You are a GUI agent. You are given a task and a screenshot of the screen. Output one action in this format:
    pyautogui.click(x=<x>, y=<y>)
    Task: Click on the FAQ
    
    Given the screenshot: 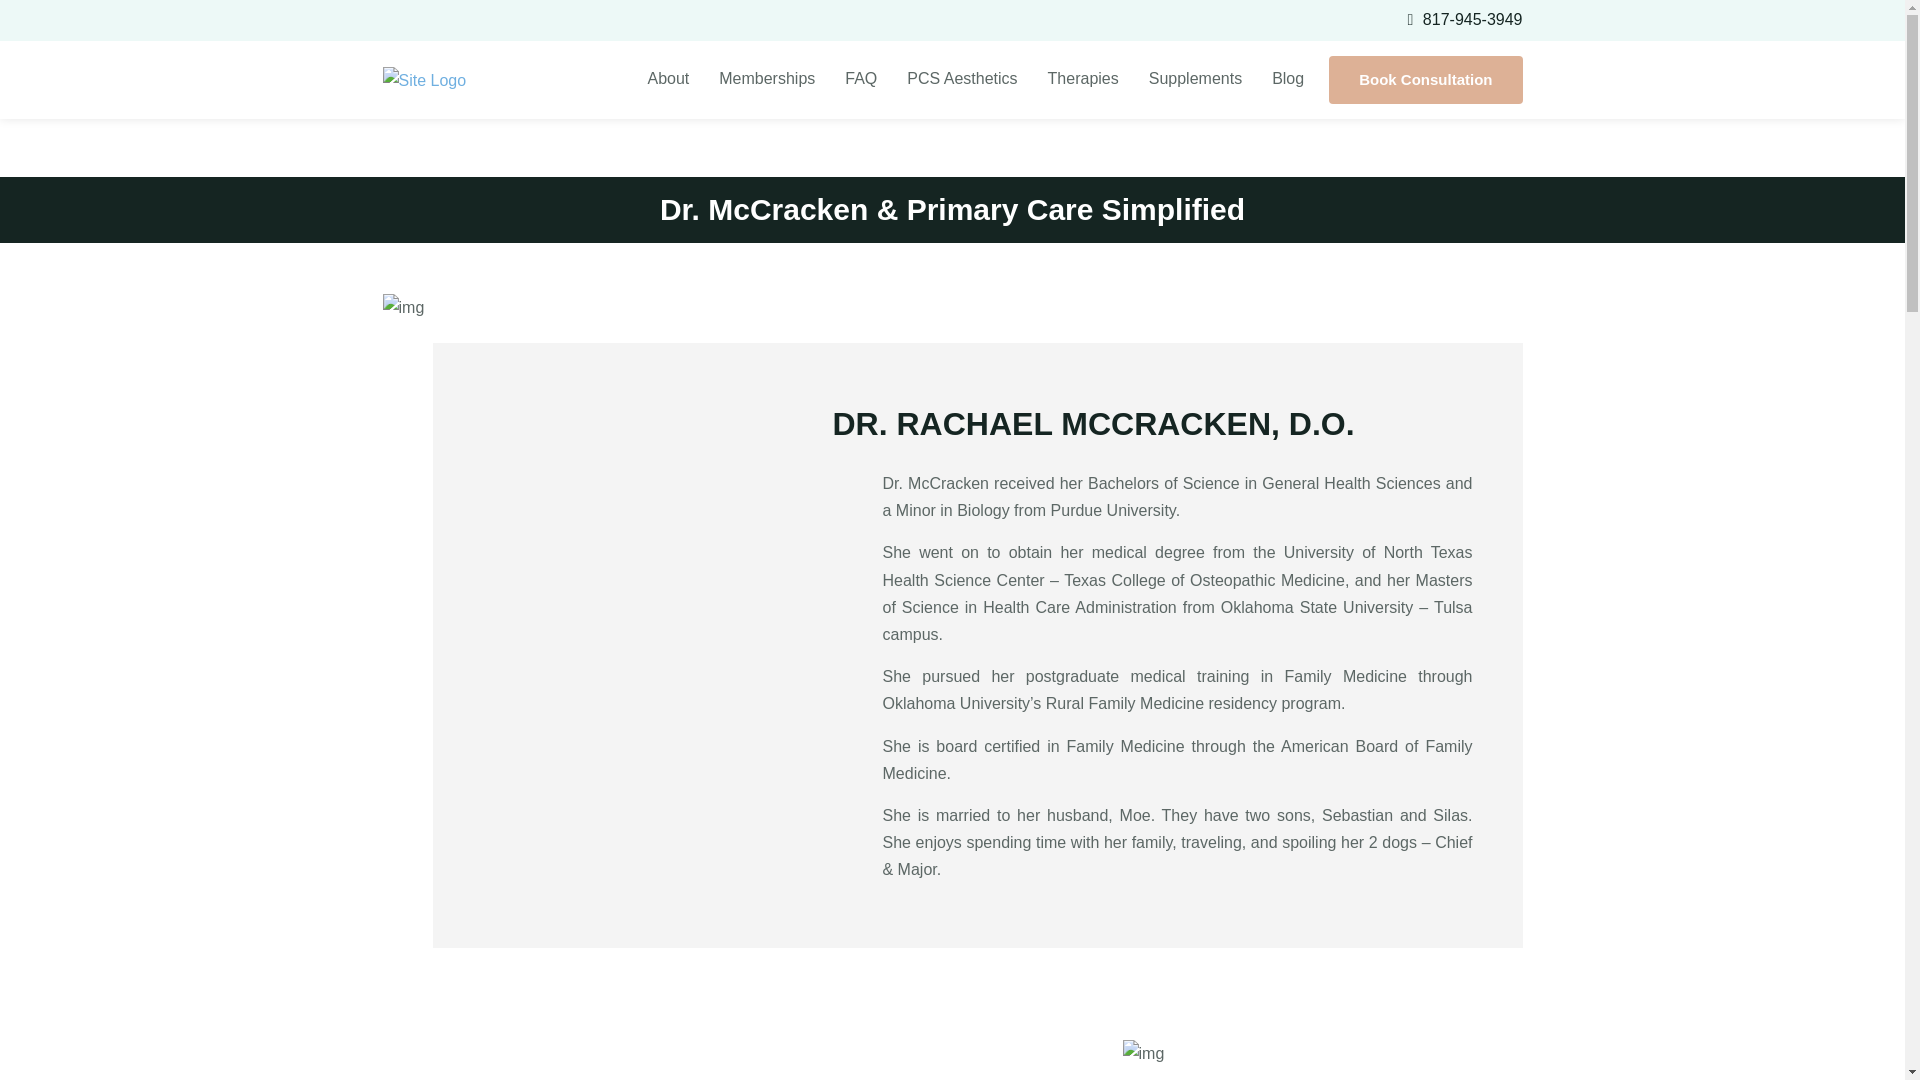 What is the action you would take?
    pyautogui.click(x=860, y=78)
    